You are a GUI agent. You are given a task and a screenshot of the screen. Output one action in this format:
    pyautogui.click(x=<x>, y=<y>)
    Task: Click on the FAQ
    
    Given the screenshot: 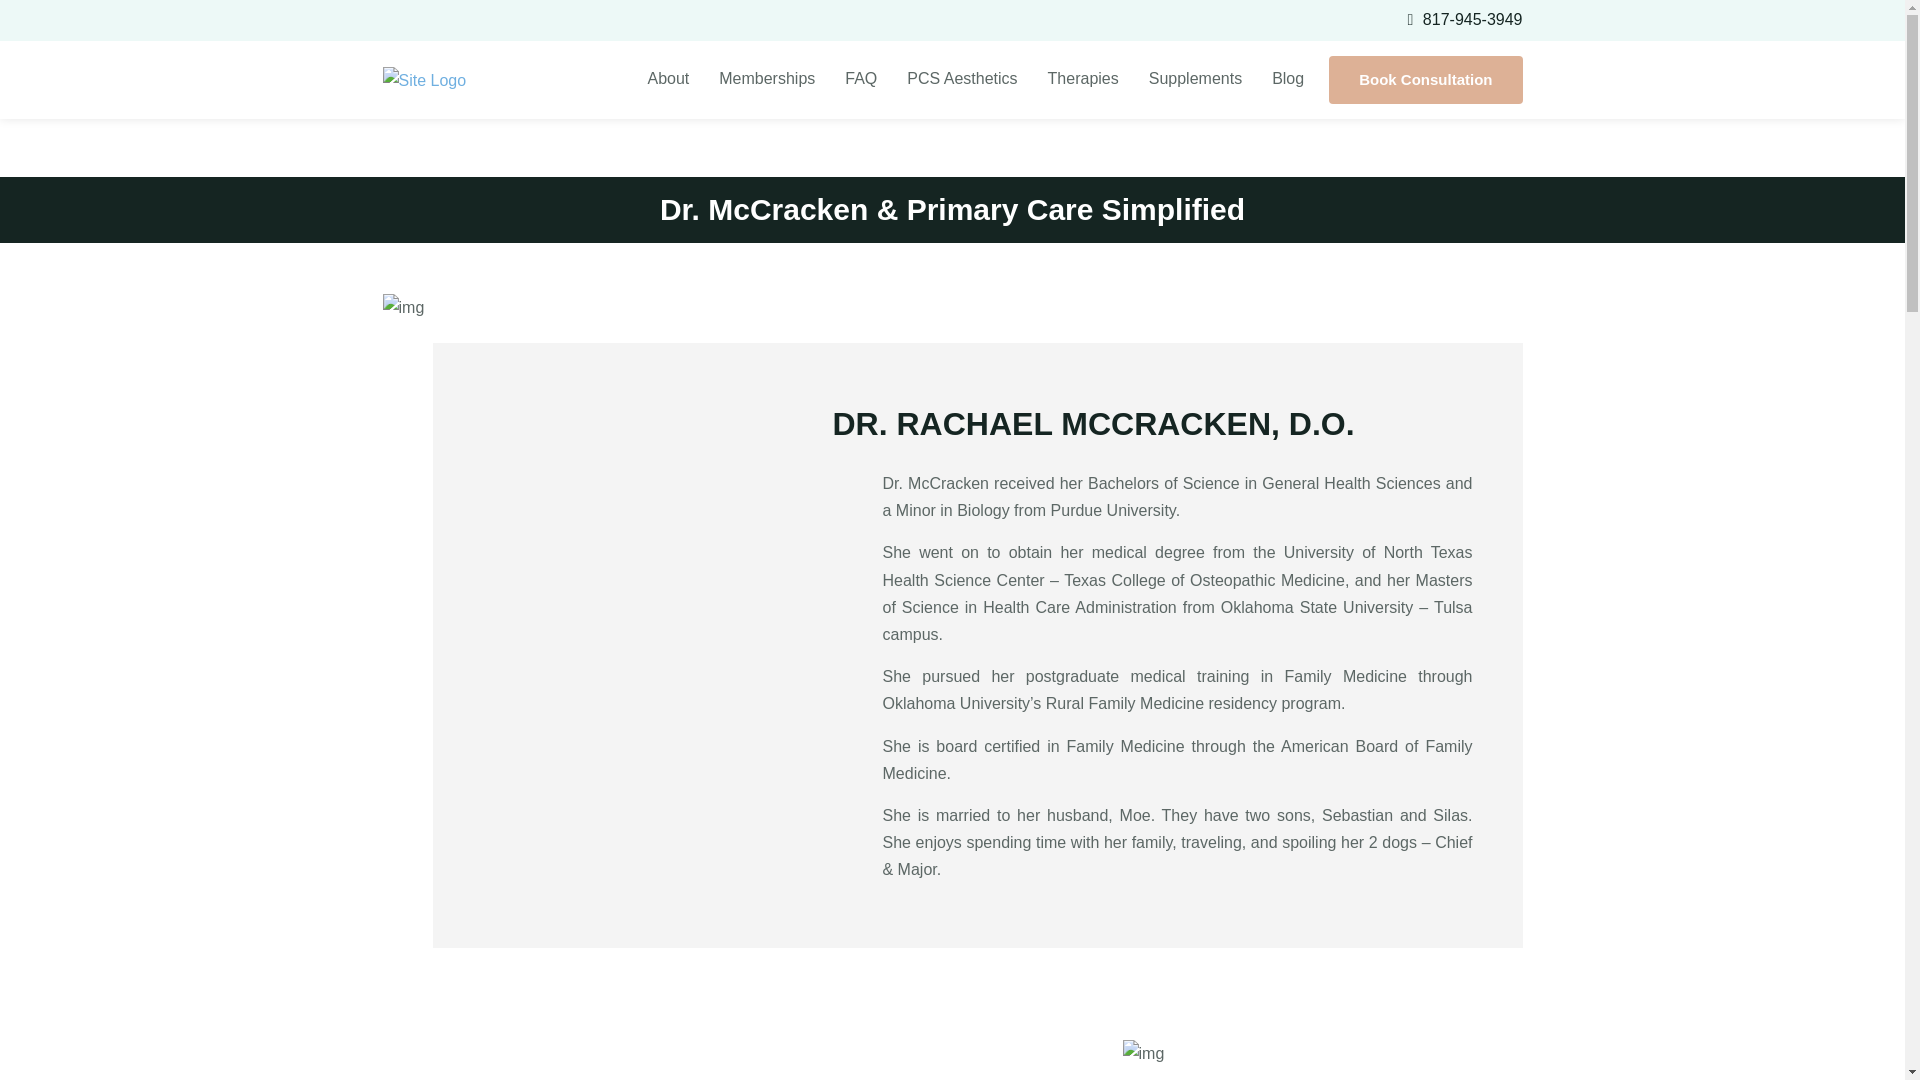 What is the action you would take?
    pyautogui.click(x=860, y=78)
    